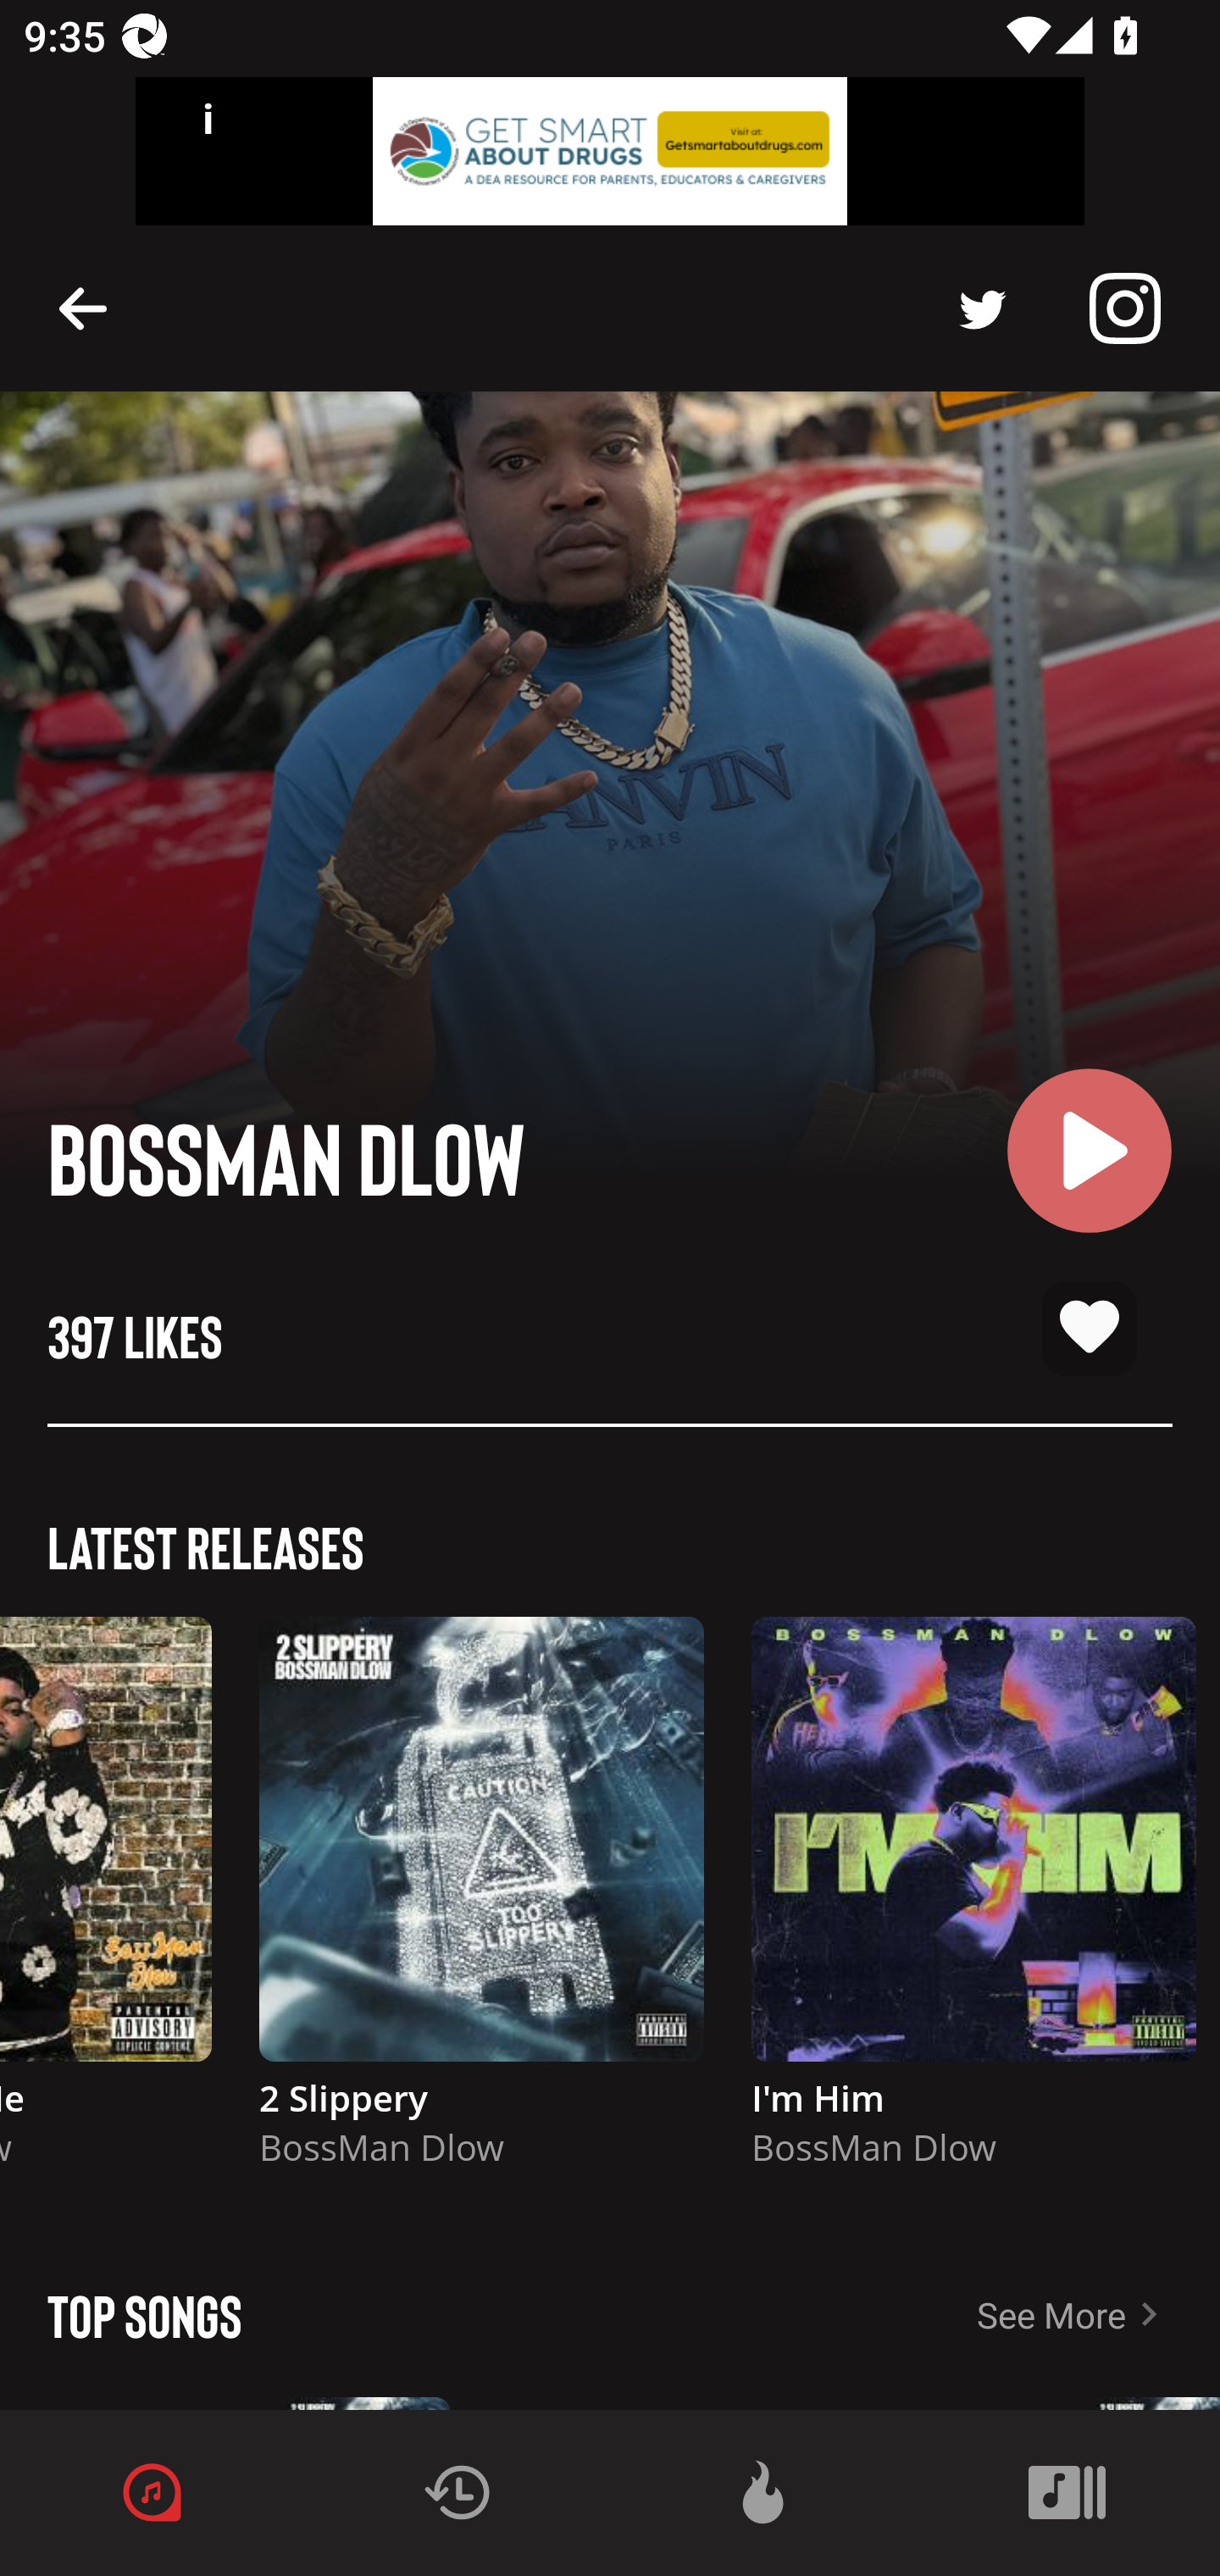 Image resolution: width=1220 pixels, height=2576 pixels. What do you see at coordinates (1125, 308) in the screenshot?
I see `Description` at bounding box center [1125, 308].